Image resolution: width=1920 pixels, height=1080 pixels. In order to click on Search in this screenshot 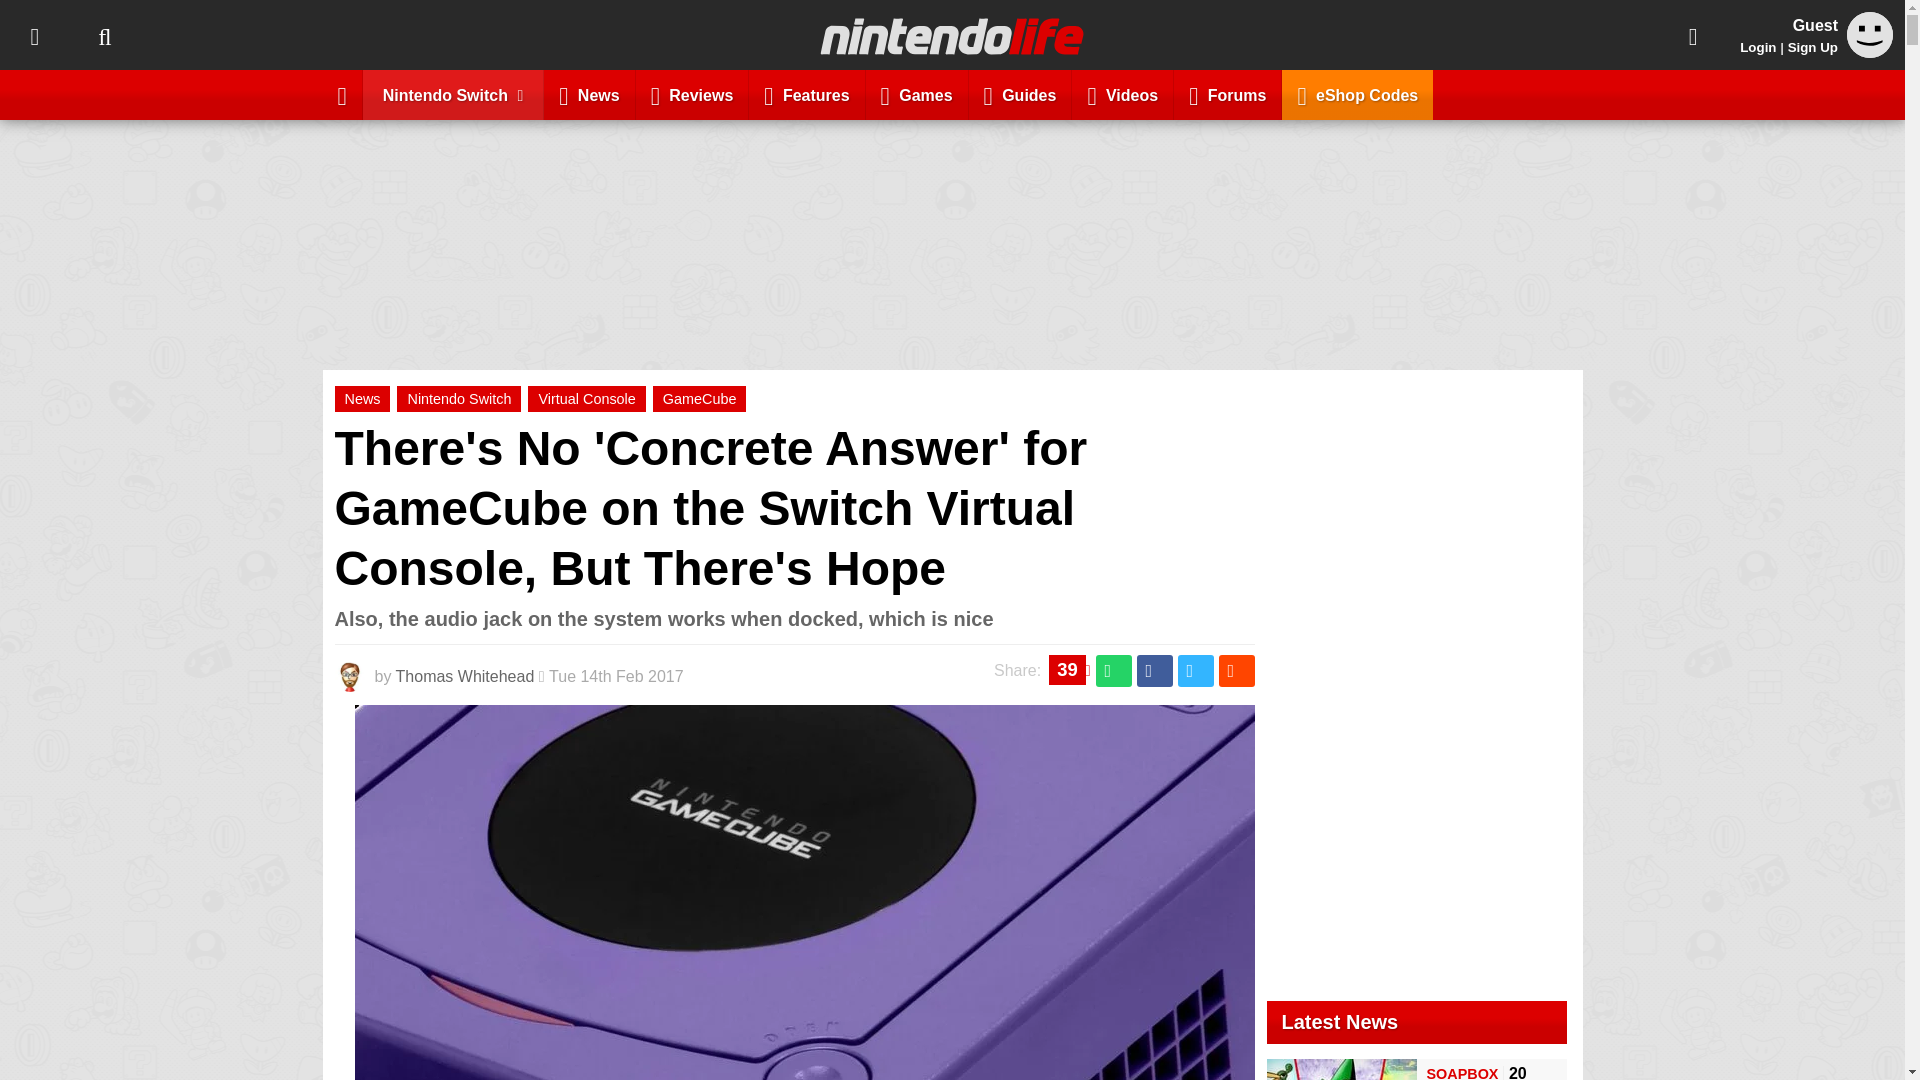, I will do `click(104, 35)`.